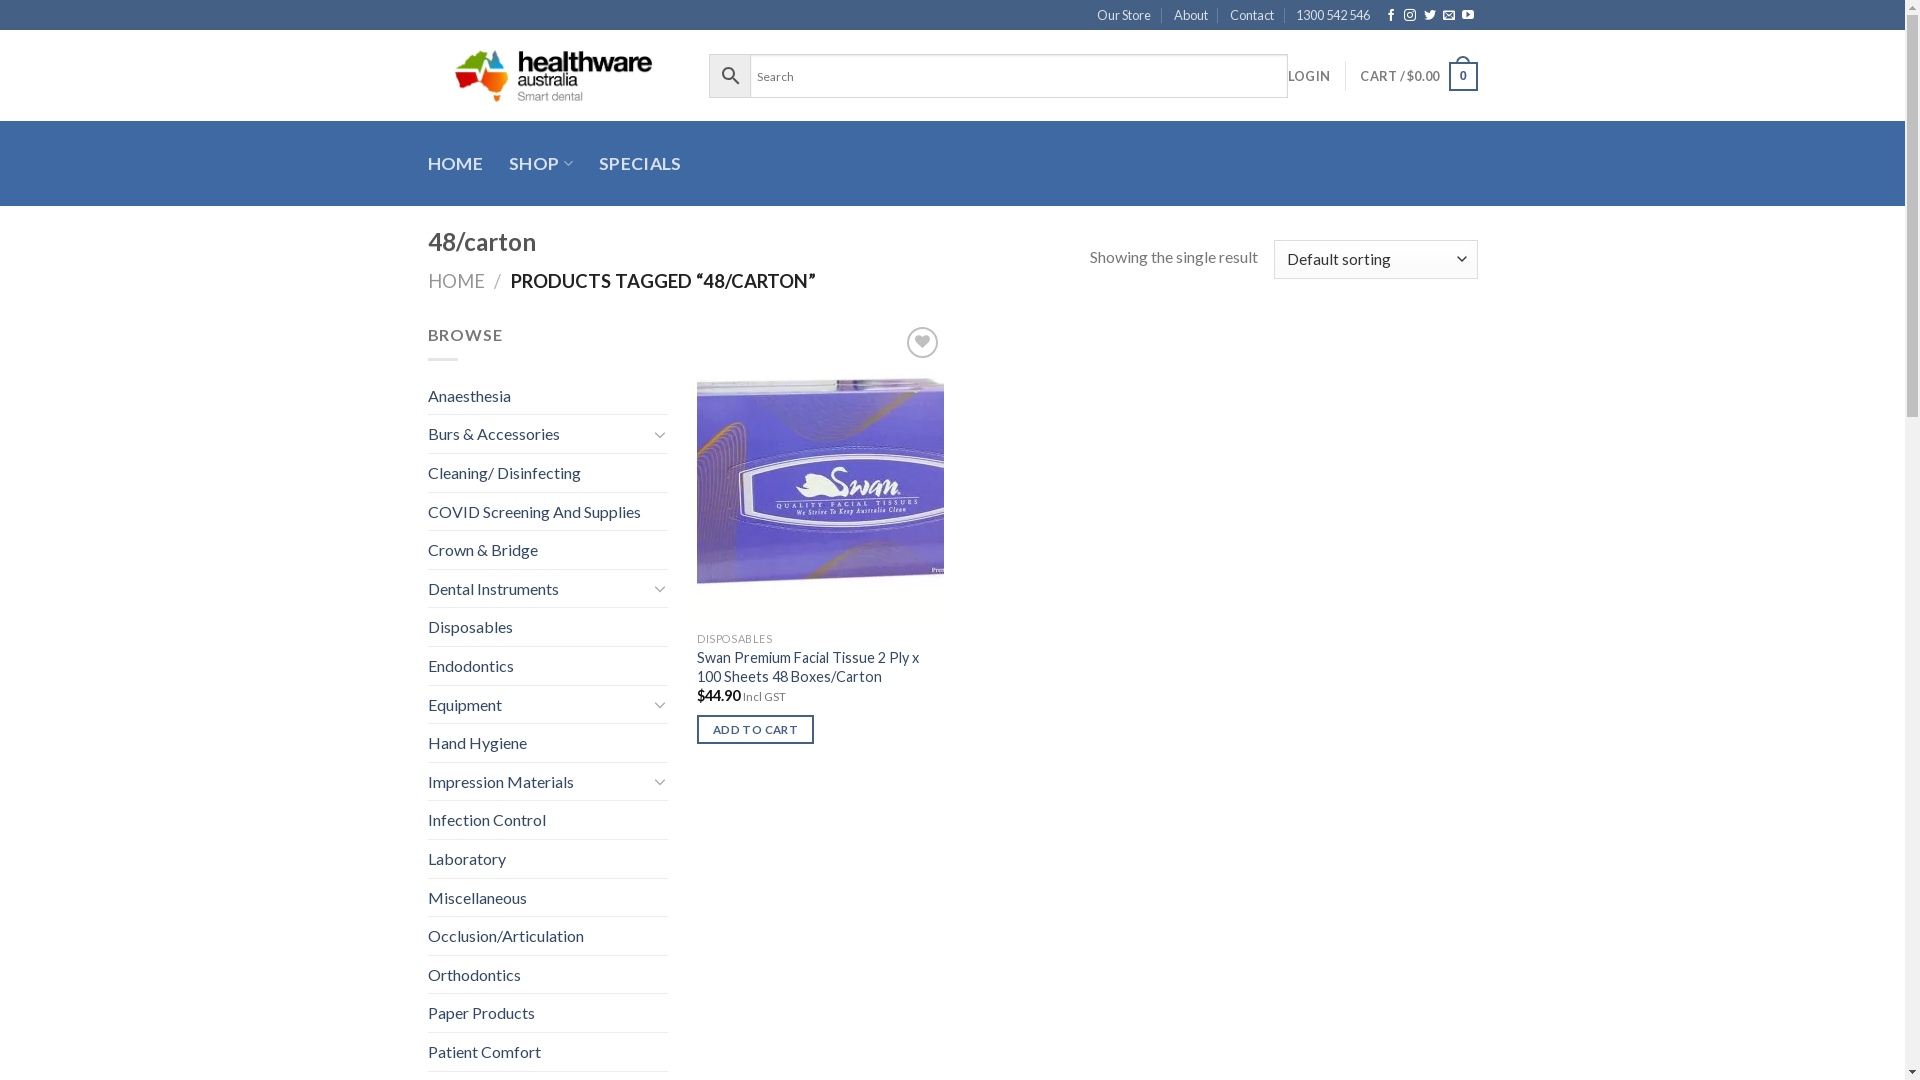  What do you see at coordinates (548, 975) in the screenshot?
I see `Orthodontics` at bounding box center [548, 975].